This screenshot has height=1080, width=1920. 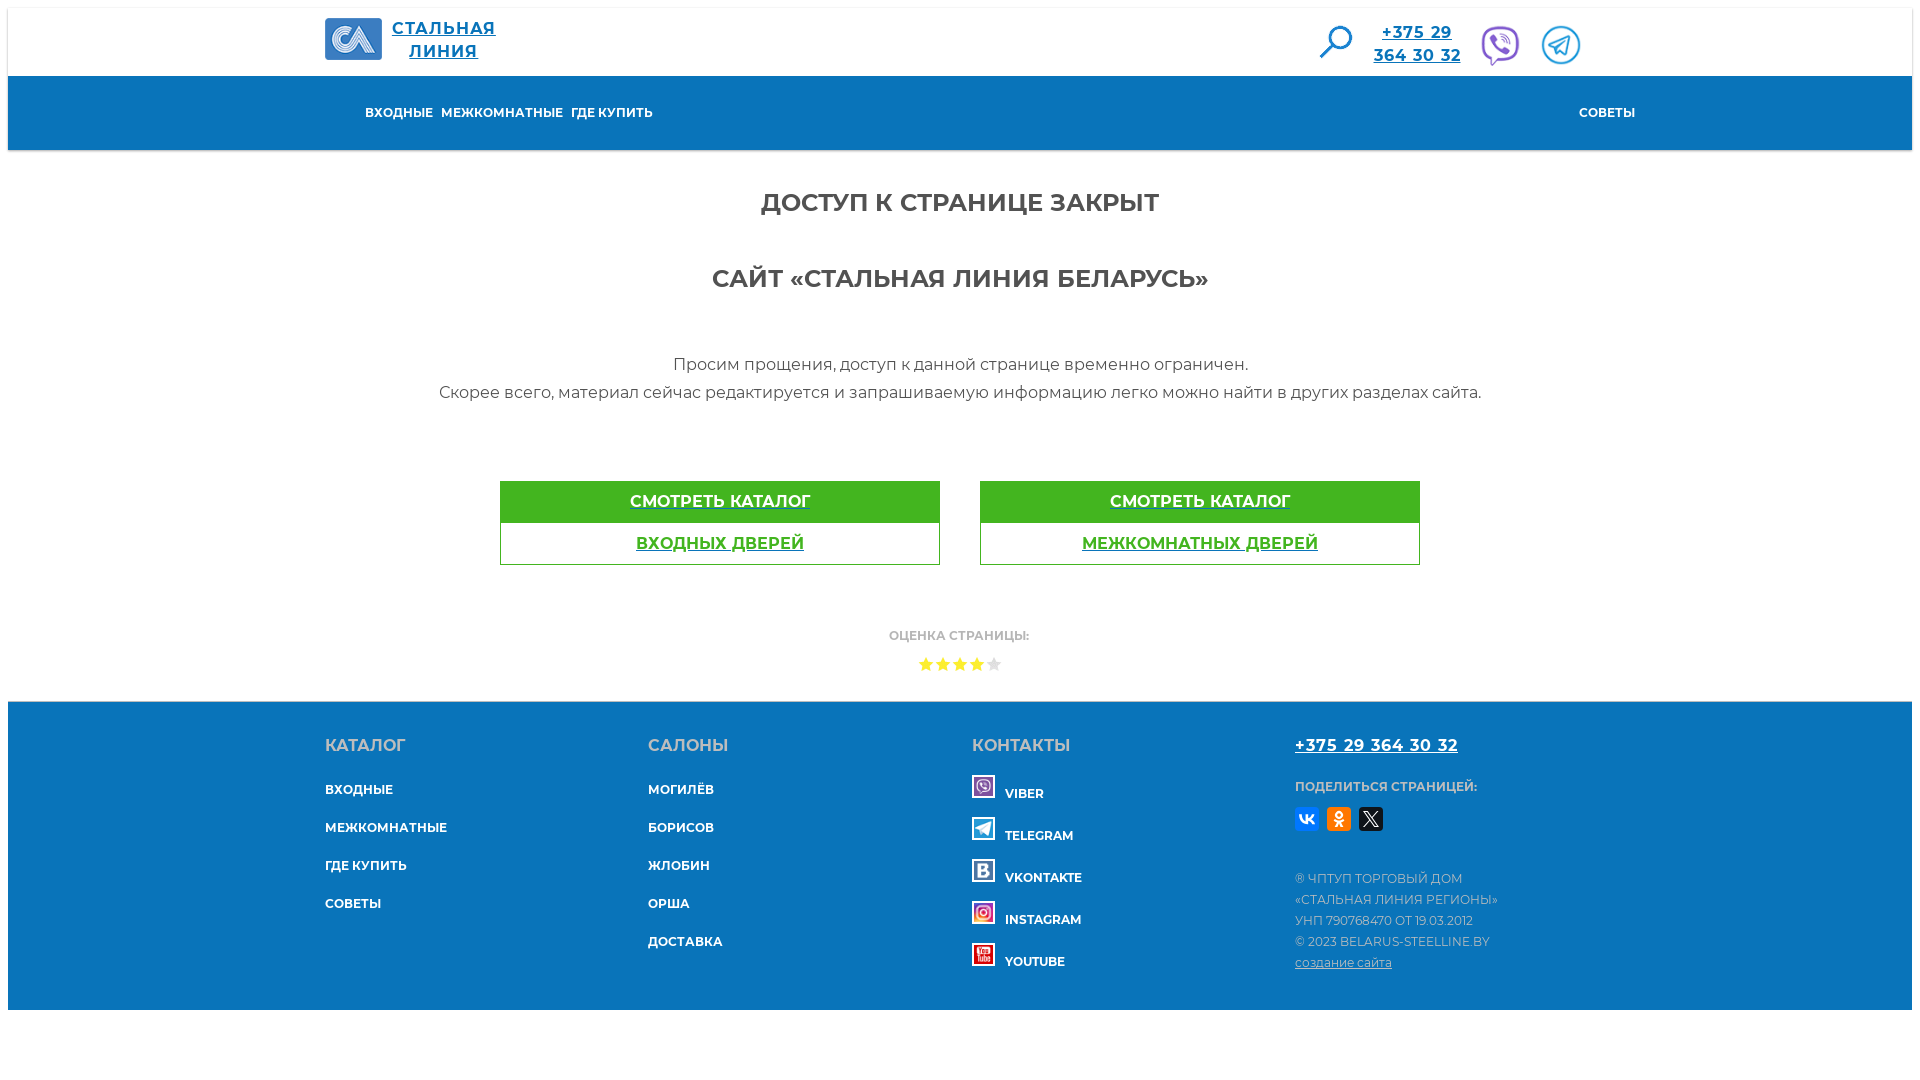 What do you see at coordinates (1558, 45) in the screenshot?
I see `Telegram` at bounding box center [1558, 45].